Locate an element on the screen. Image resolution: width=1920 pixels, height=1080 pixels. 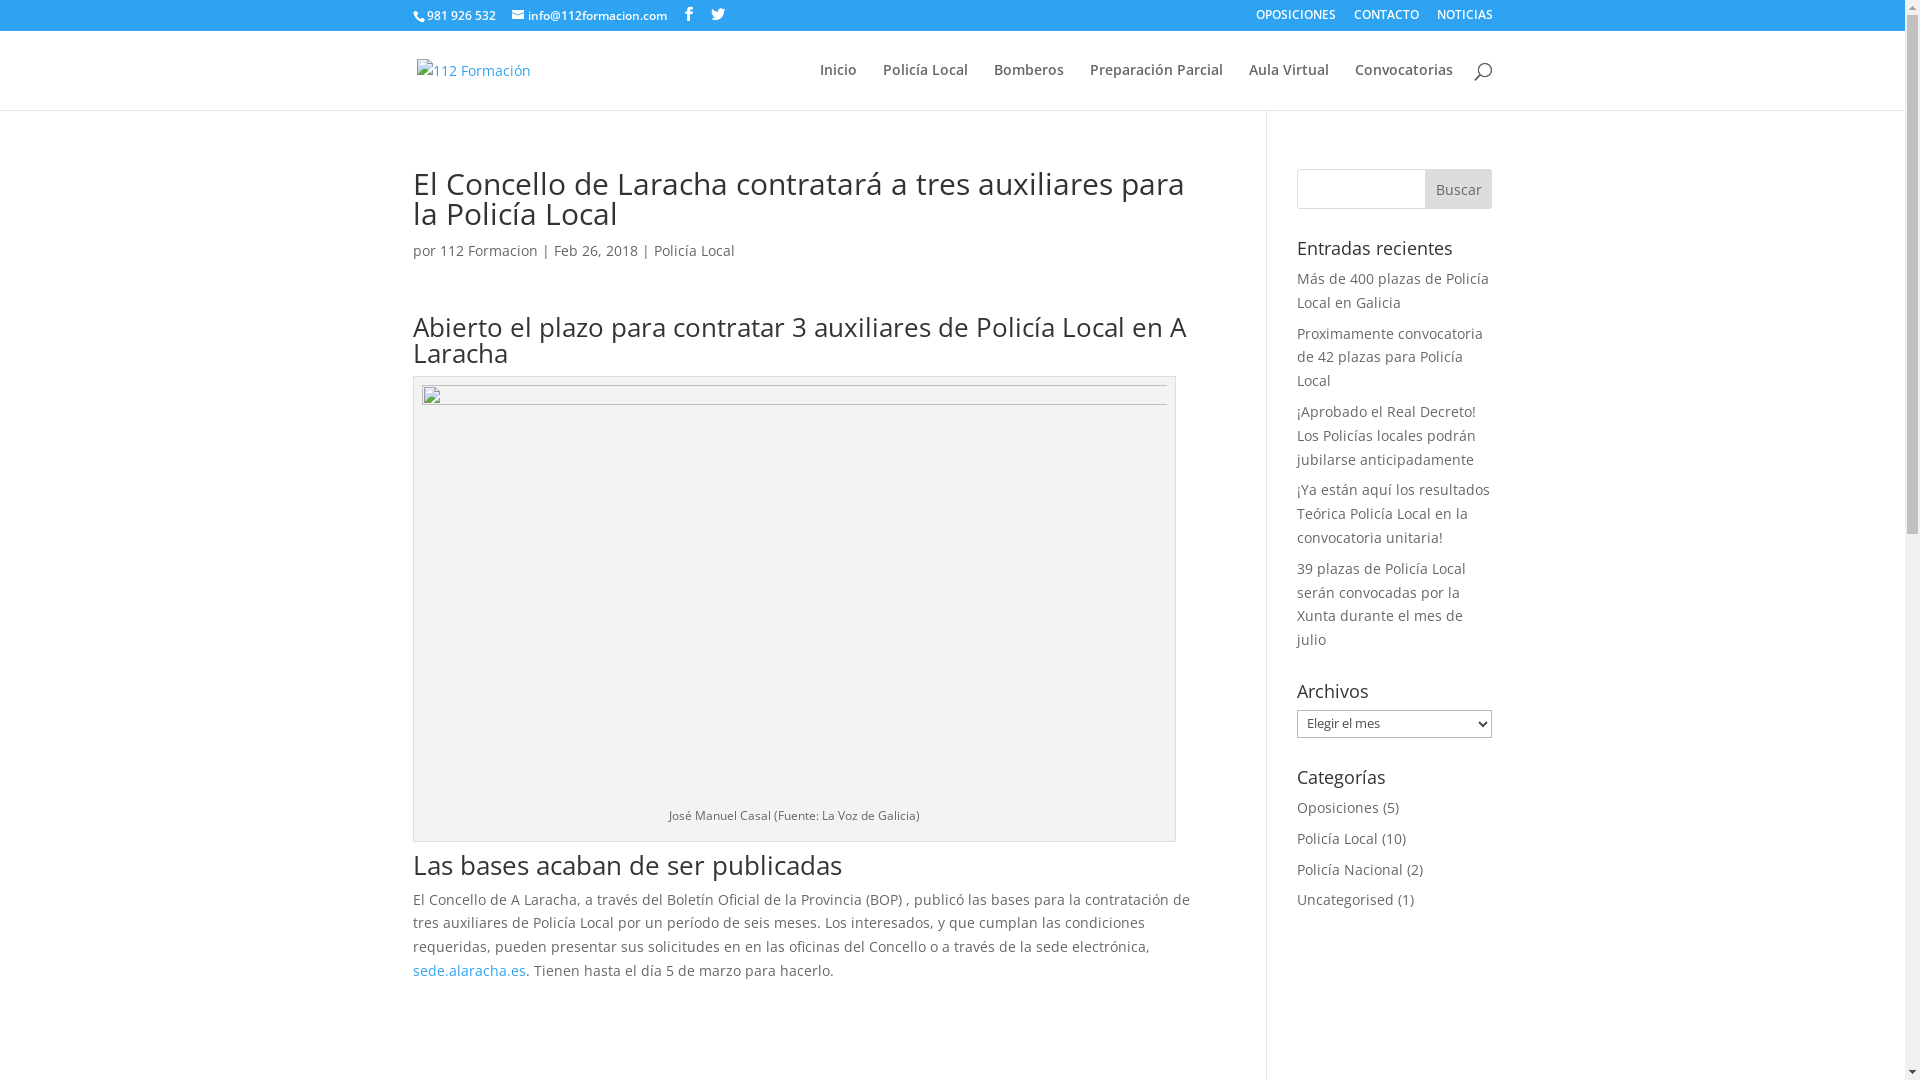
Bomberos is located at coordinates (1029, 86).